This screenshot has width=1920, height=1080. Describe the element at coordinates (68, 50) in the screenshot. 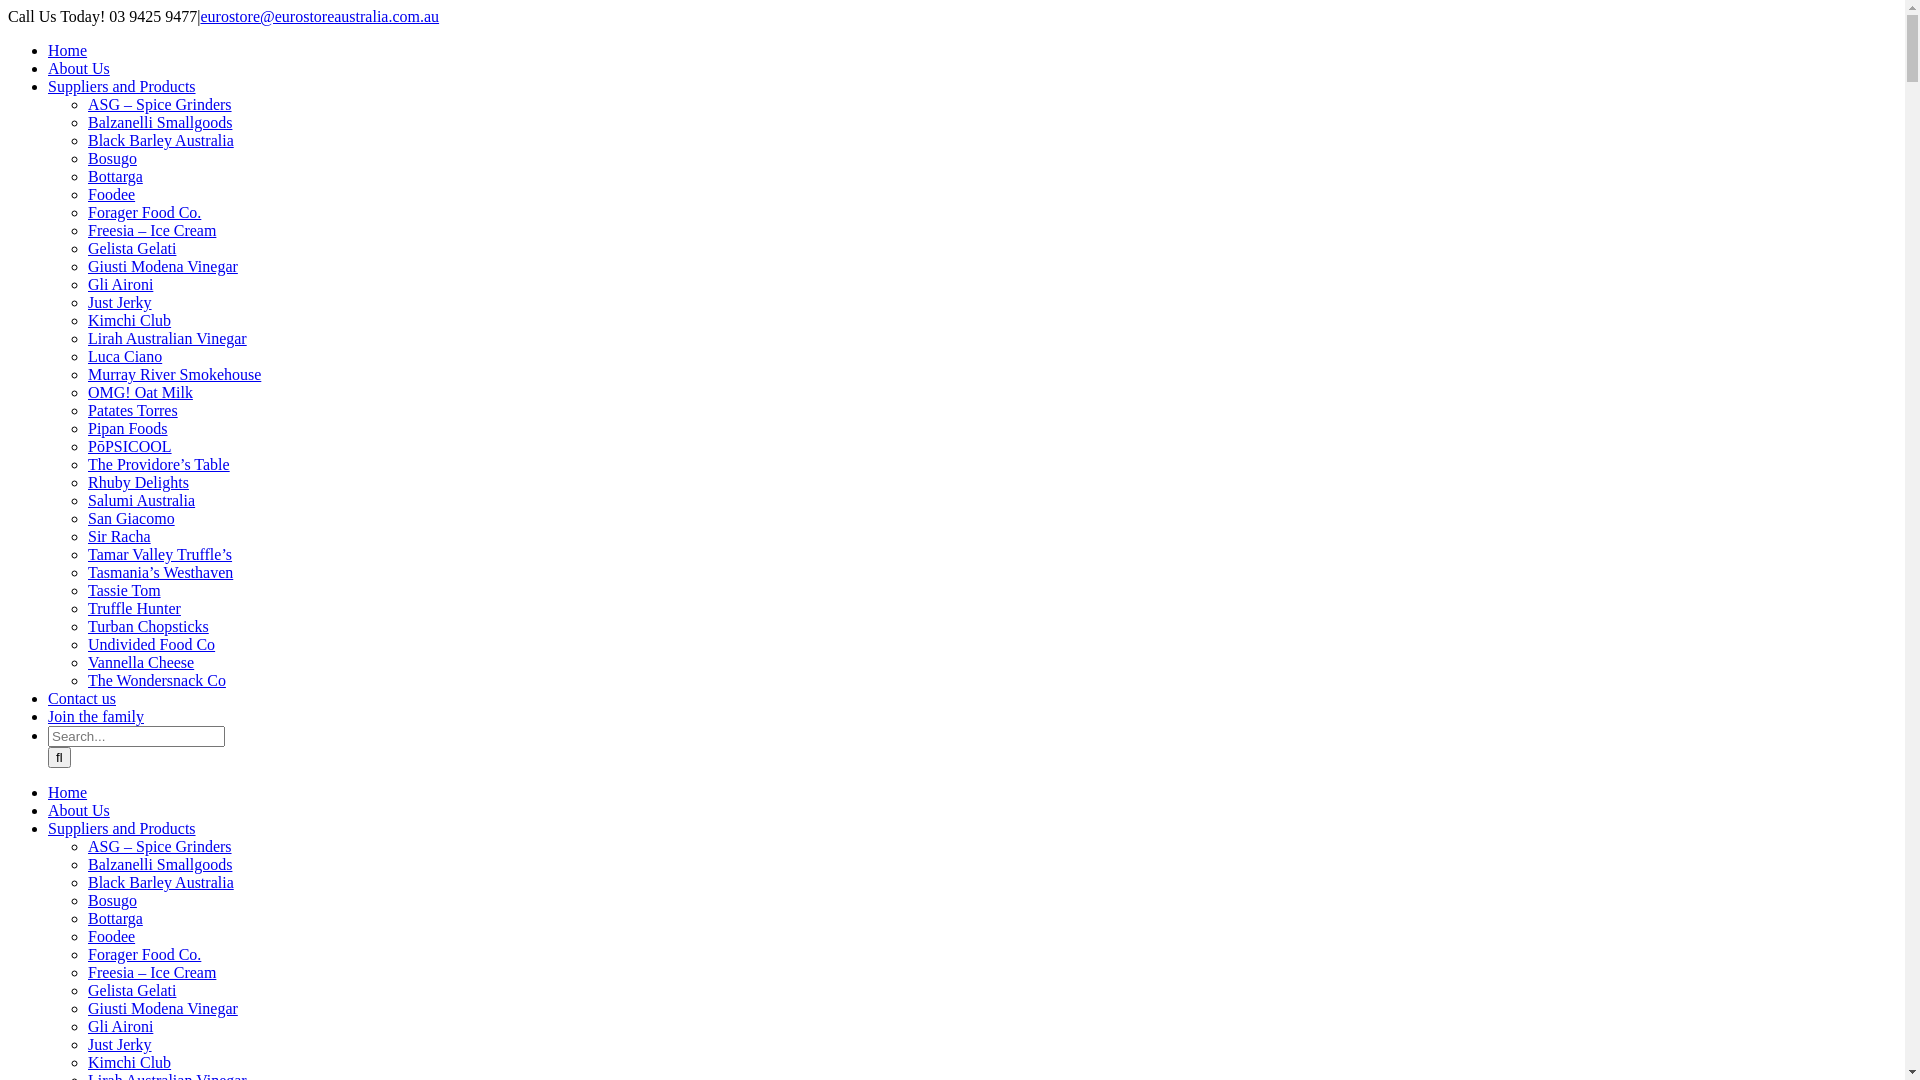

I see `Home` at that location.